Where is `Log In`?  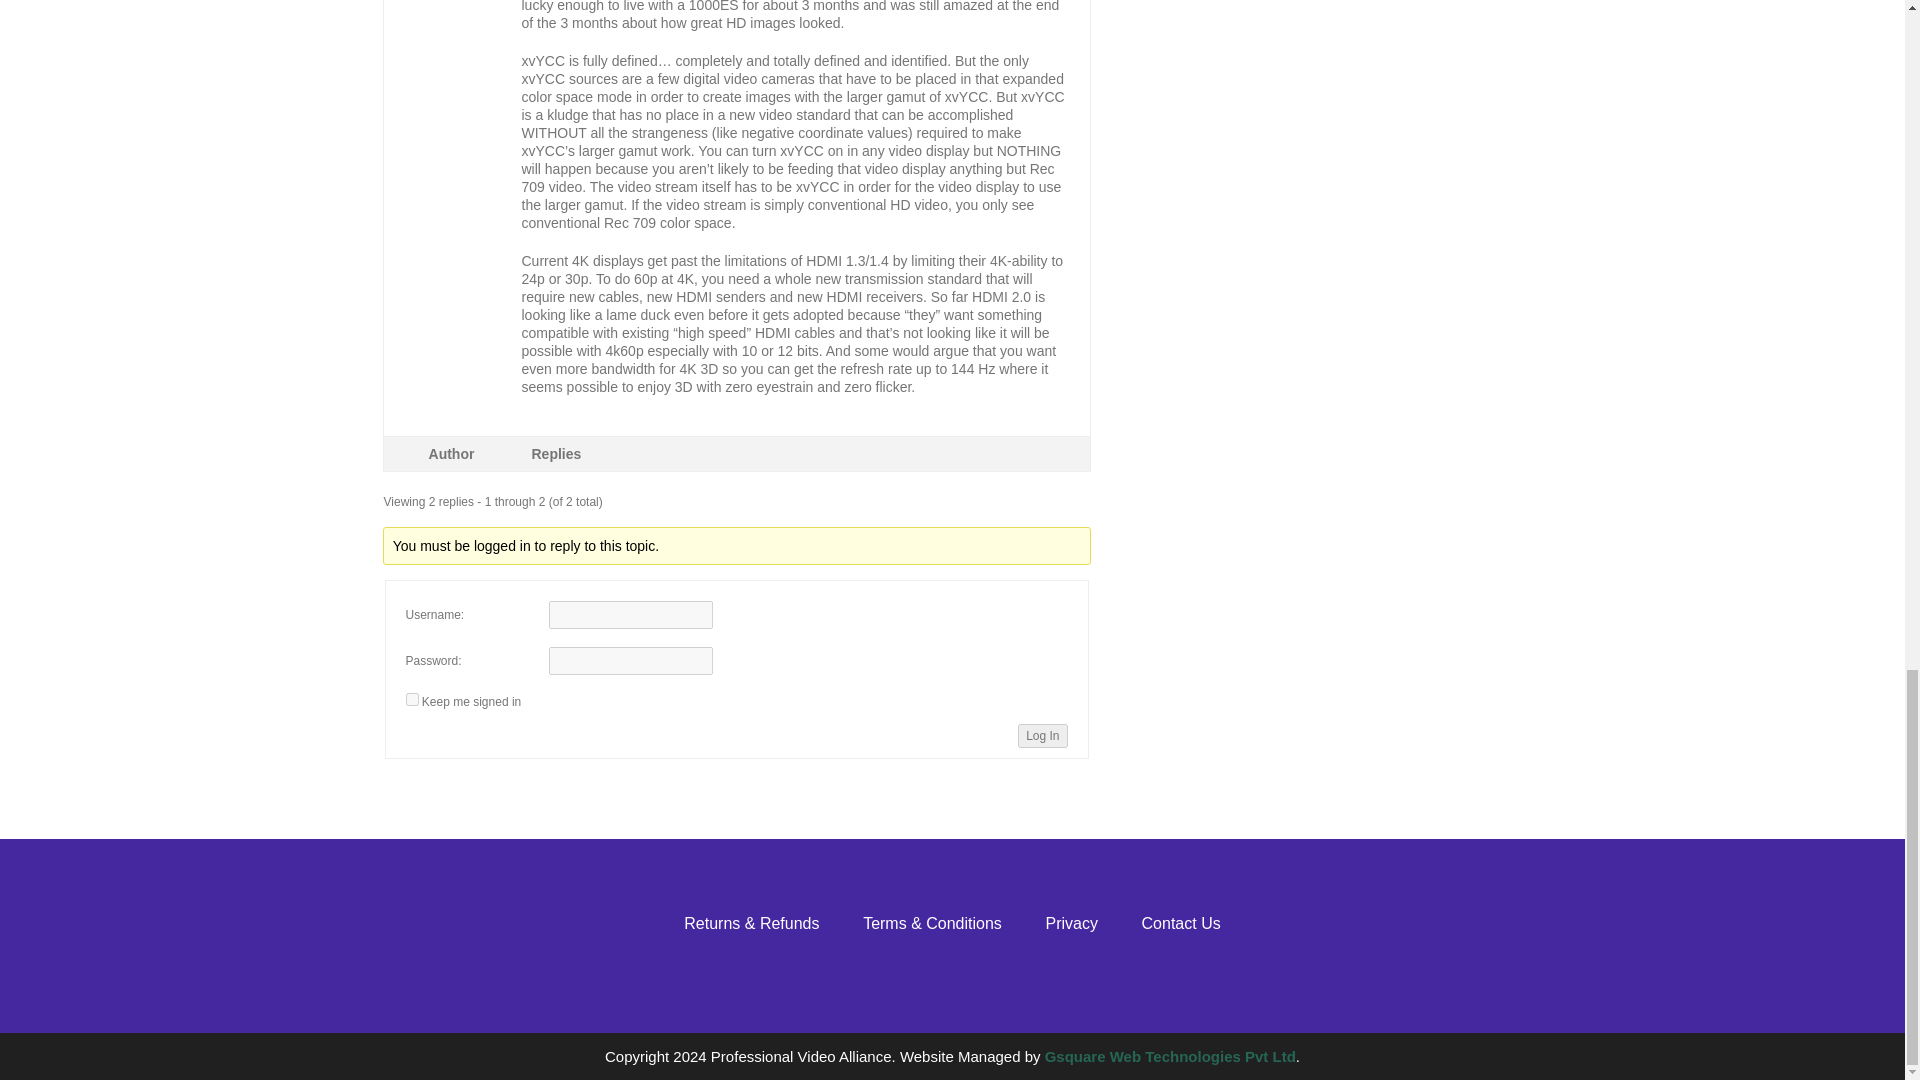
Log In is located at coordinates (1042, 736).